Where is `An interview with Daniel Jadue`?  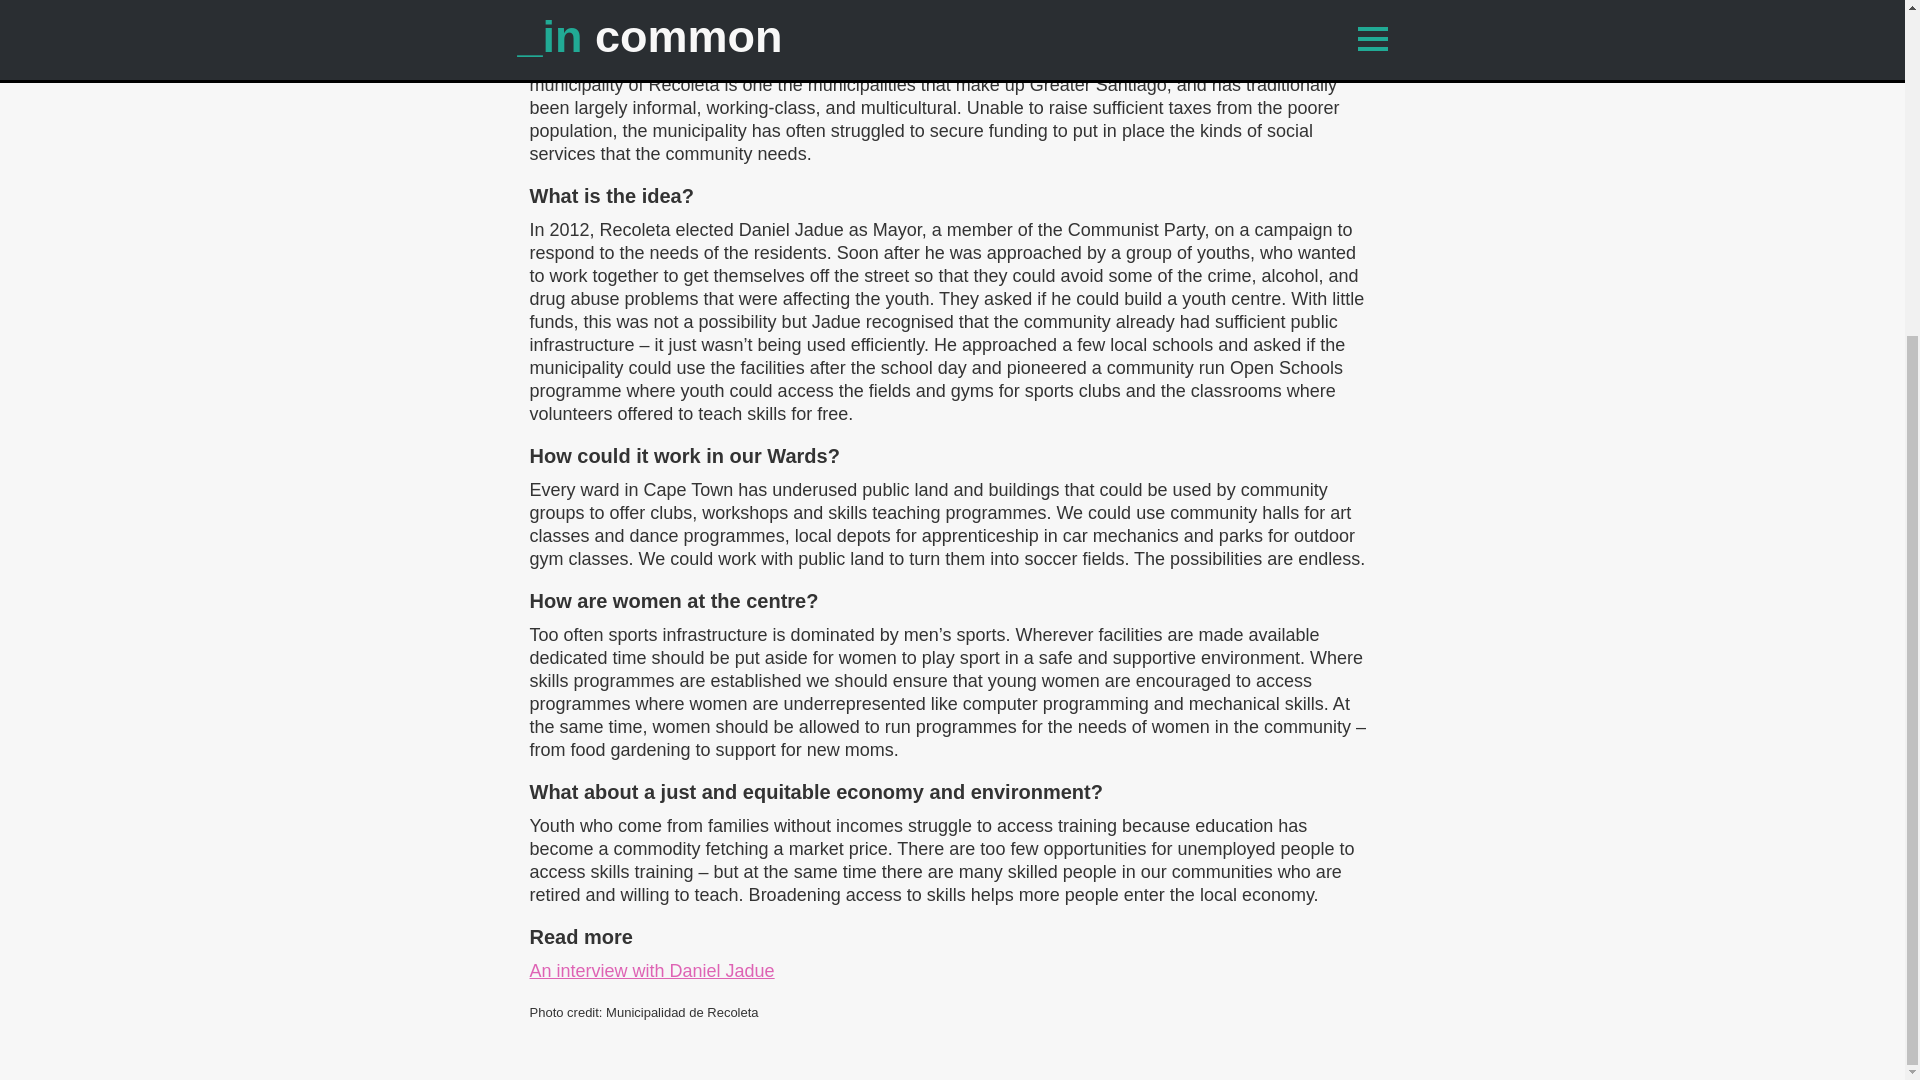 An interview with Daniel Jadue is located at coordinates (652, 970).